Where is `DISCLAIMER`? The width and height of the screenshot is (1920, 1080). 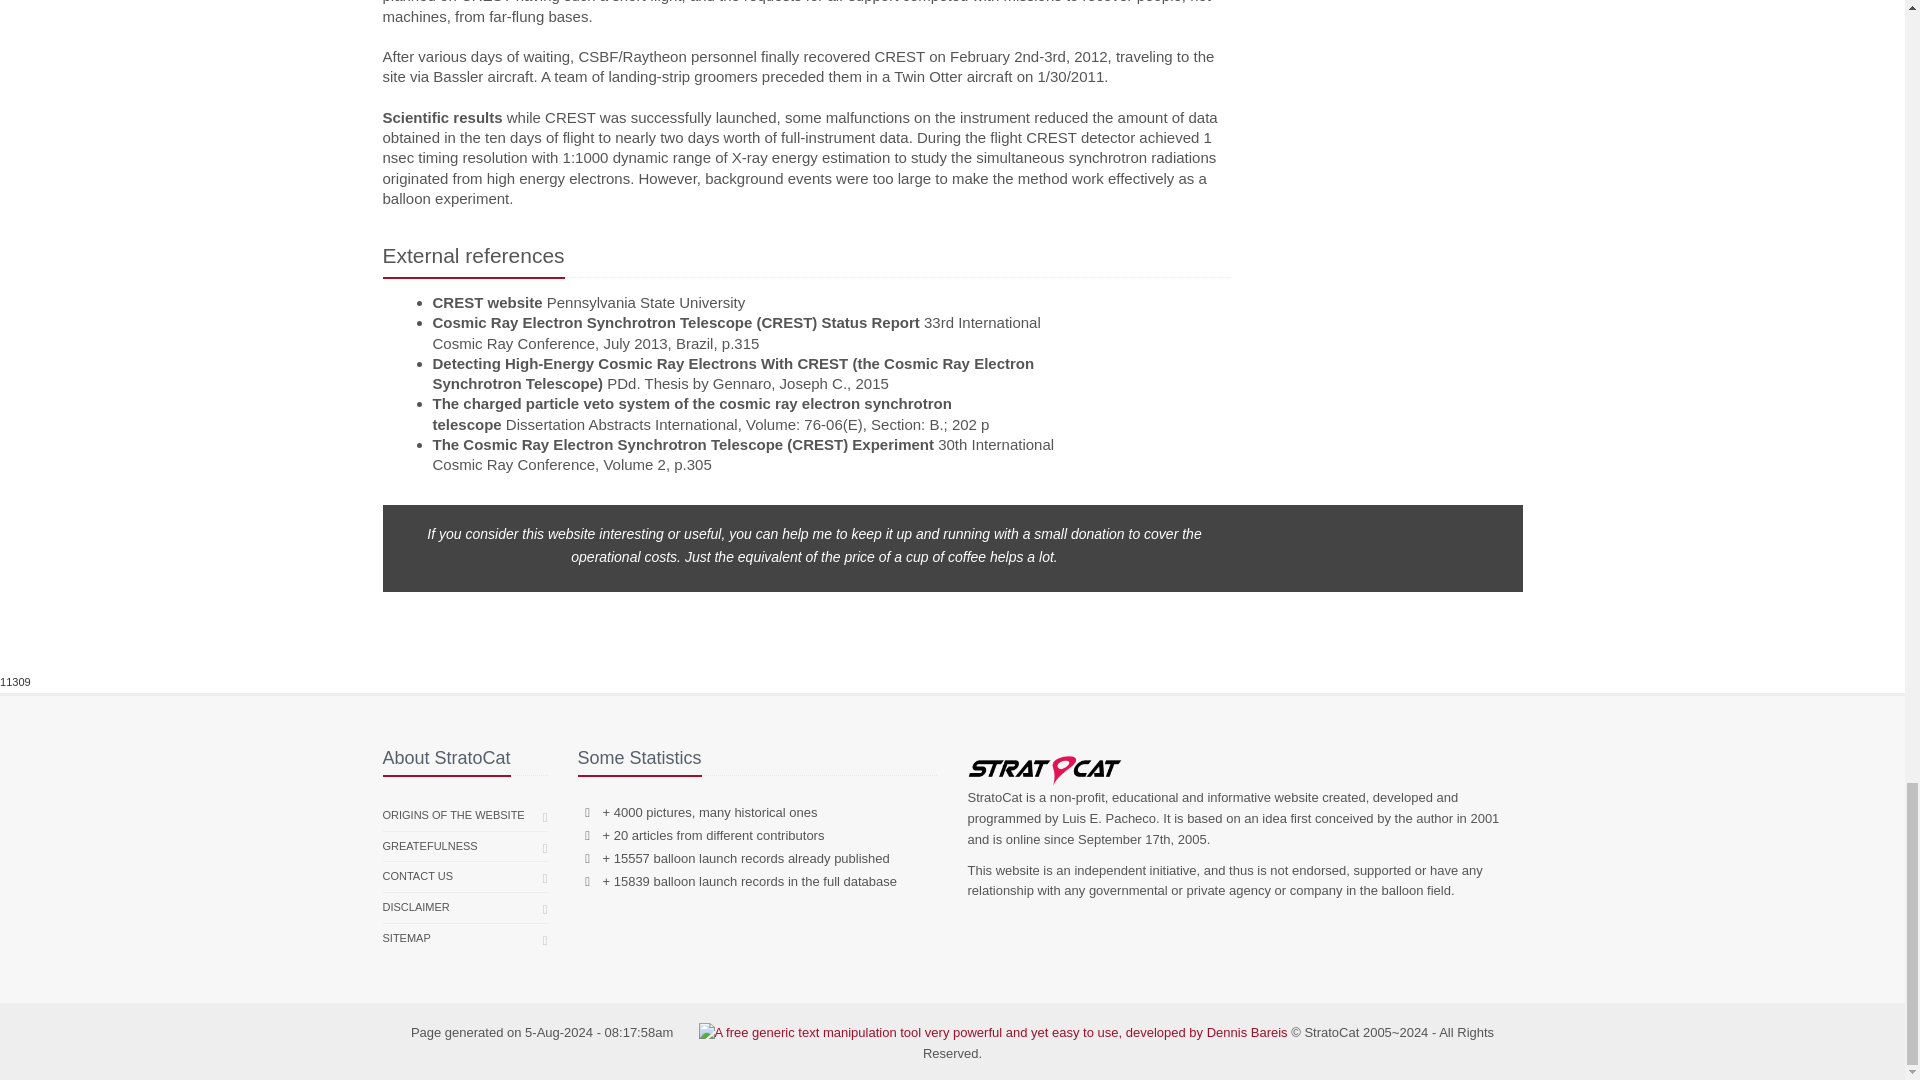 DISCLAIMER is located at coordinates (416, 908).